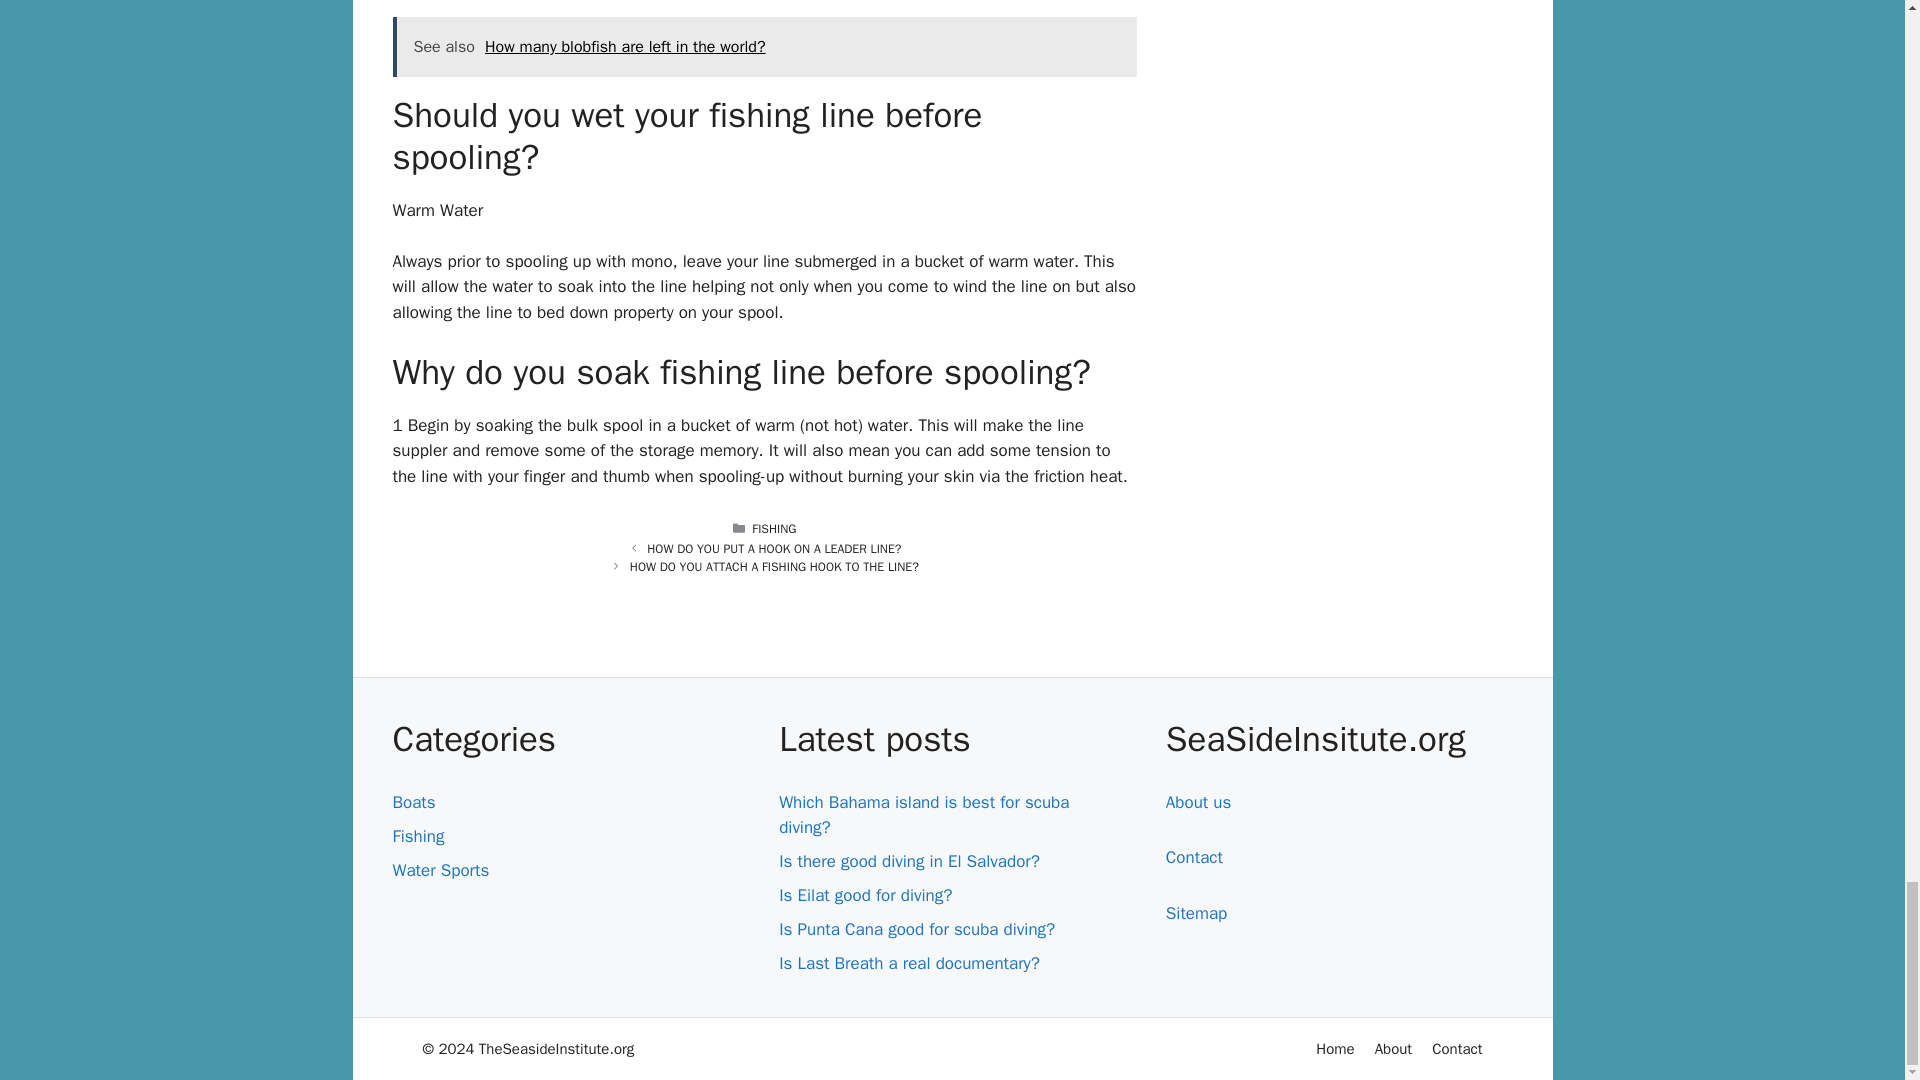 This screenshot has height=1080, width=1920. Describe the element at coordinates (774, 528) in the screenshot. I see `FISHING` at that location.